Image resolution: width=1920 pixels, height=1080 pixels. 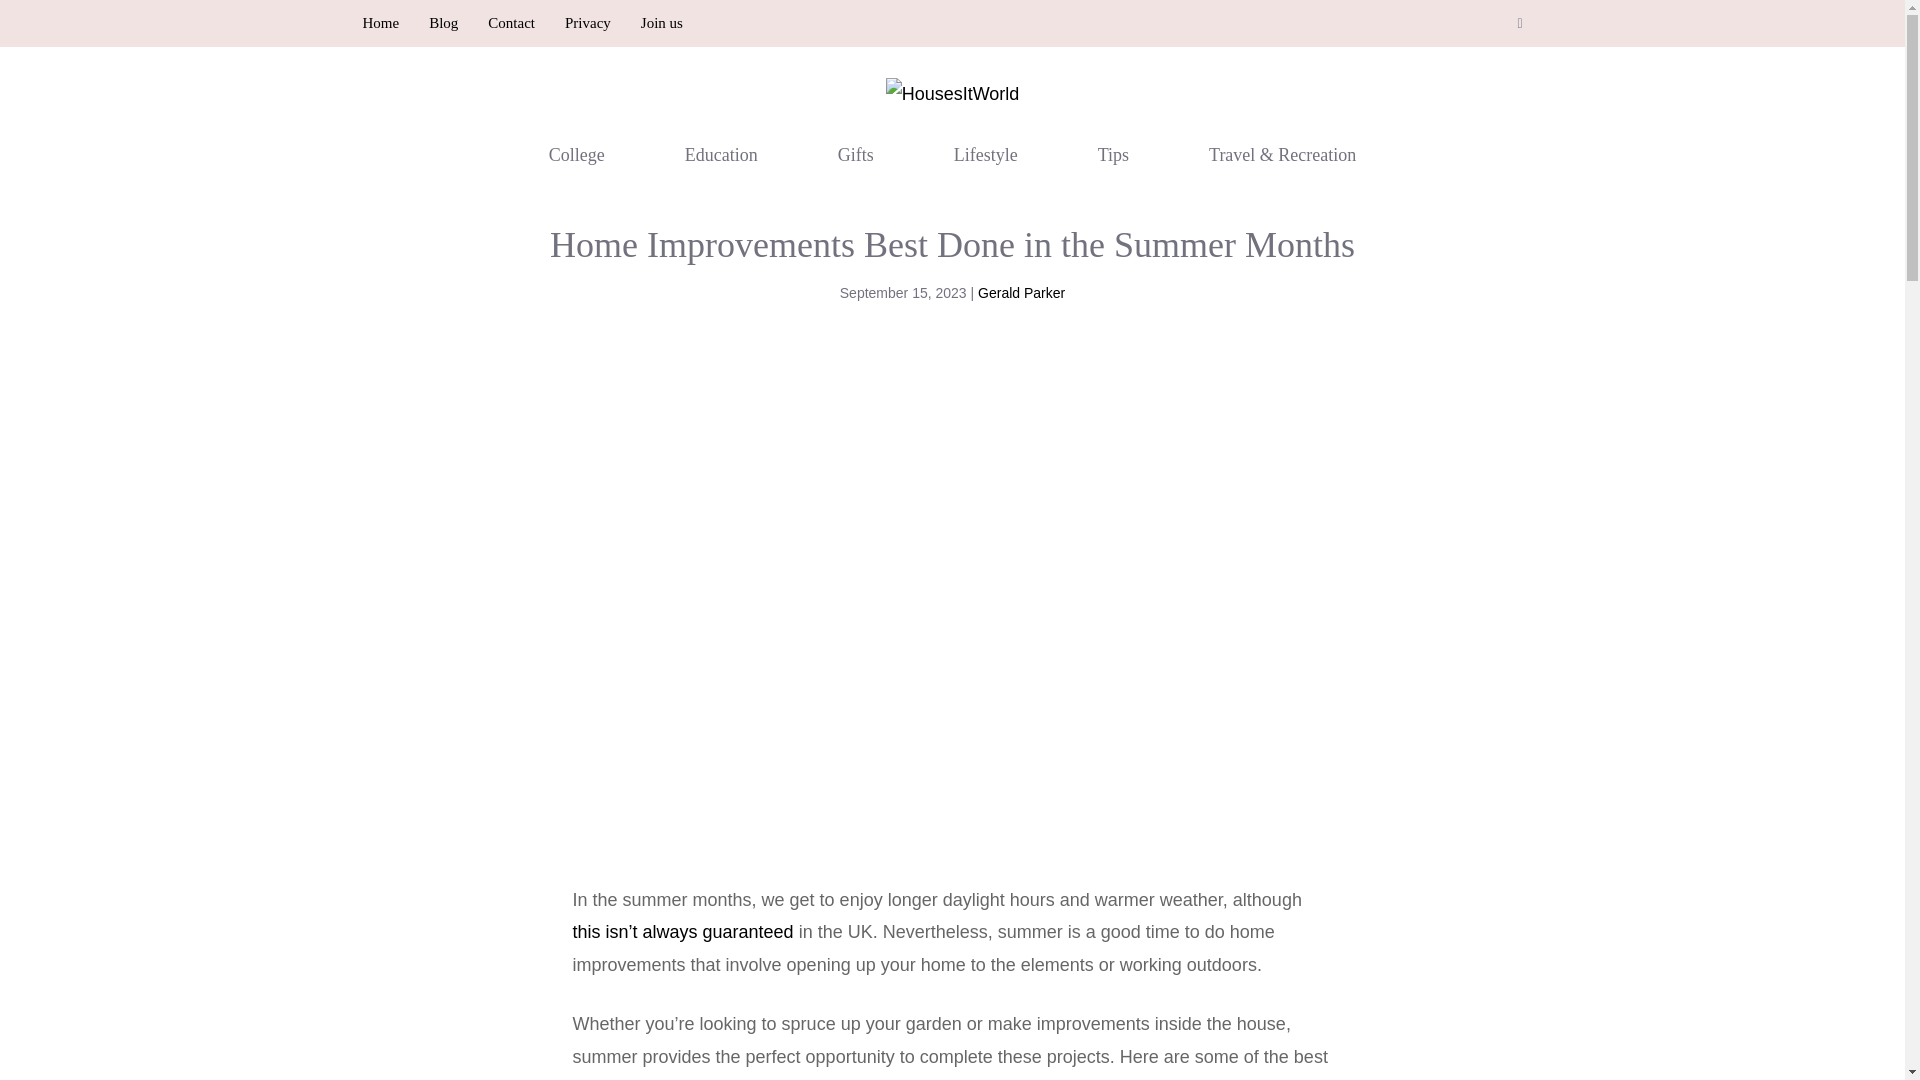 What do you see at coordinates (1021, 293) in the screenshot?
I see `View all posts by Gerald Parker` at bounding box center [1021, 293].